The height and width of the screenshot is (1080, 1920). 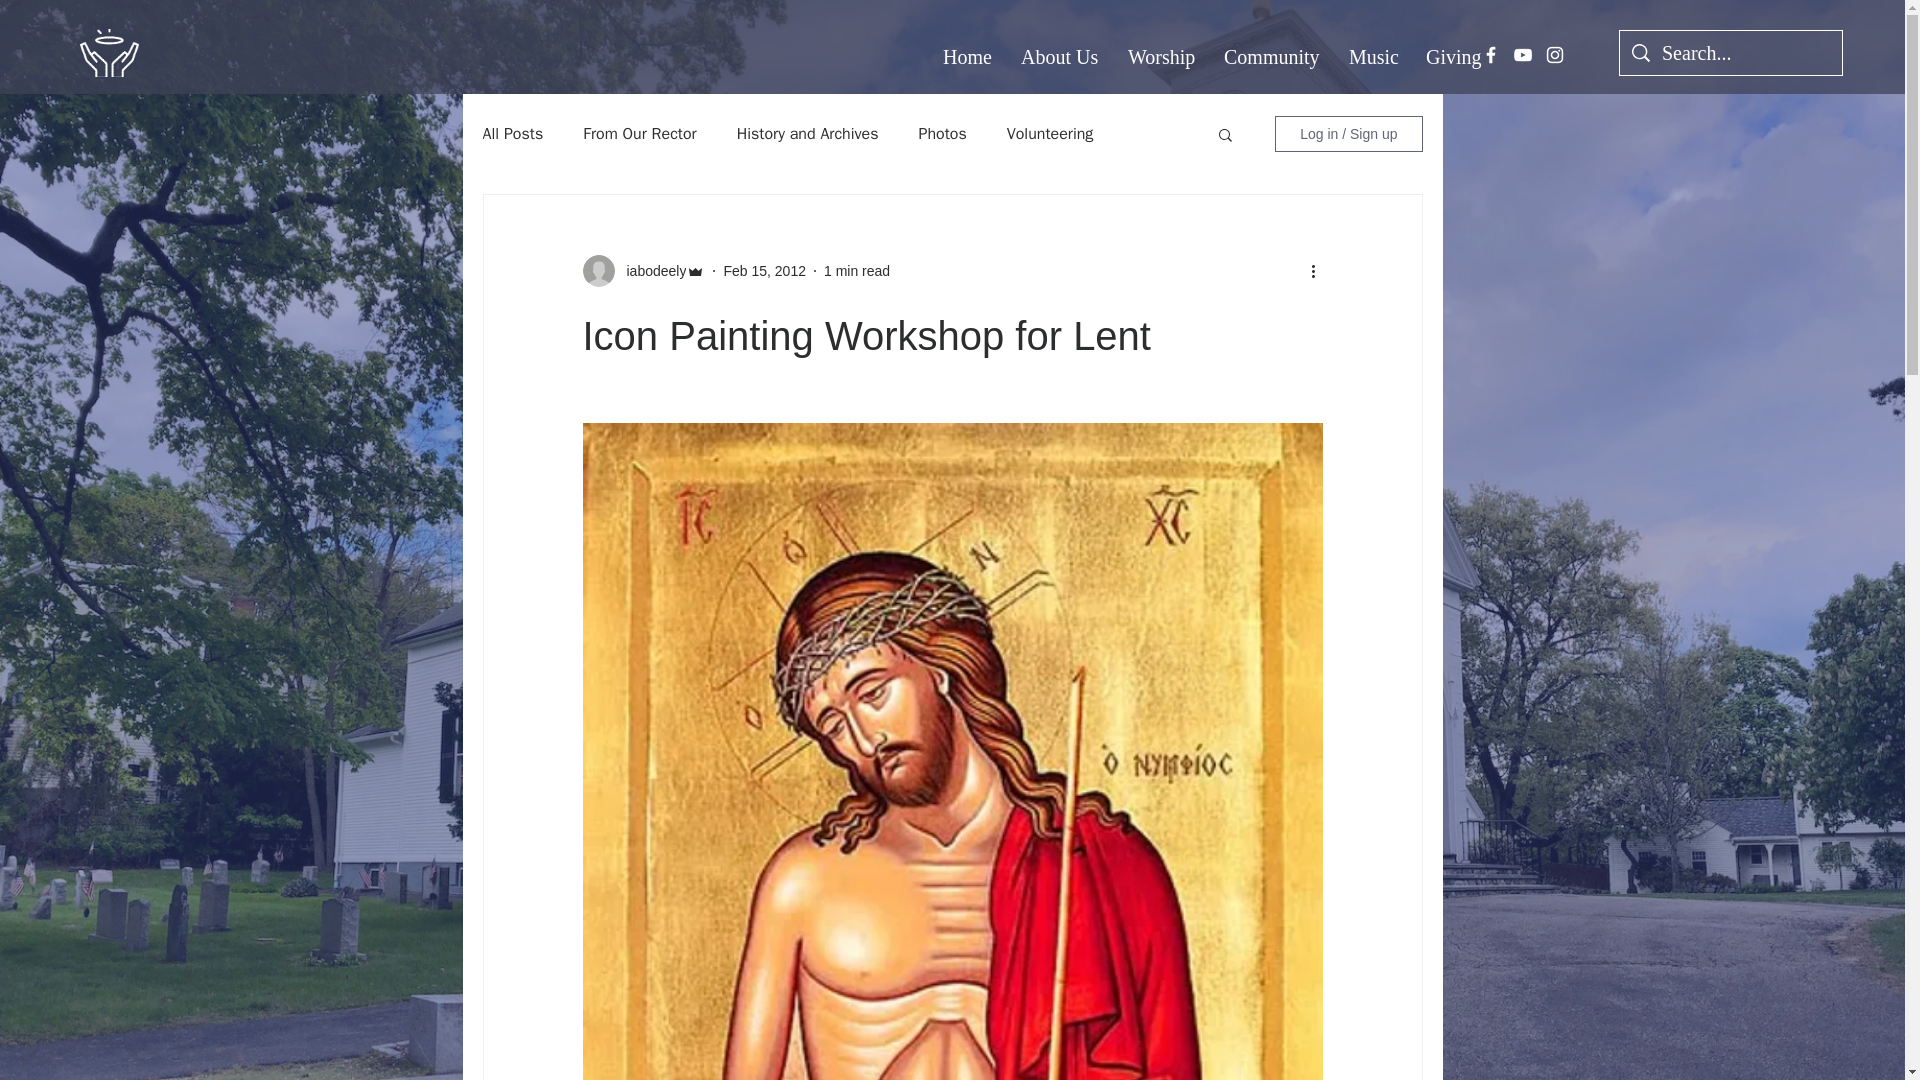 I want to click on From Our Rector, so click(x=639, y=134).